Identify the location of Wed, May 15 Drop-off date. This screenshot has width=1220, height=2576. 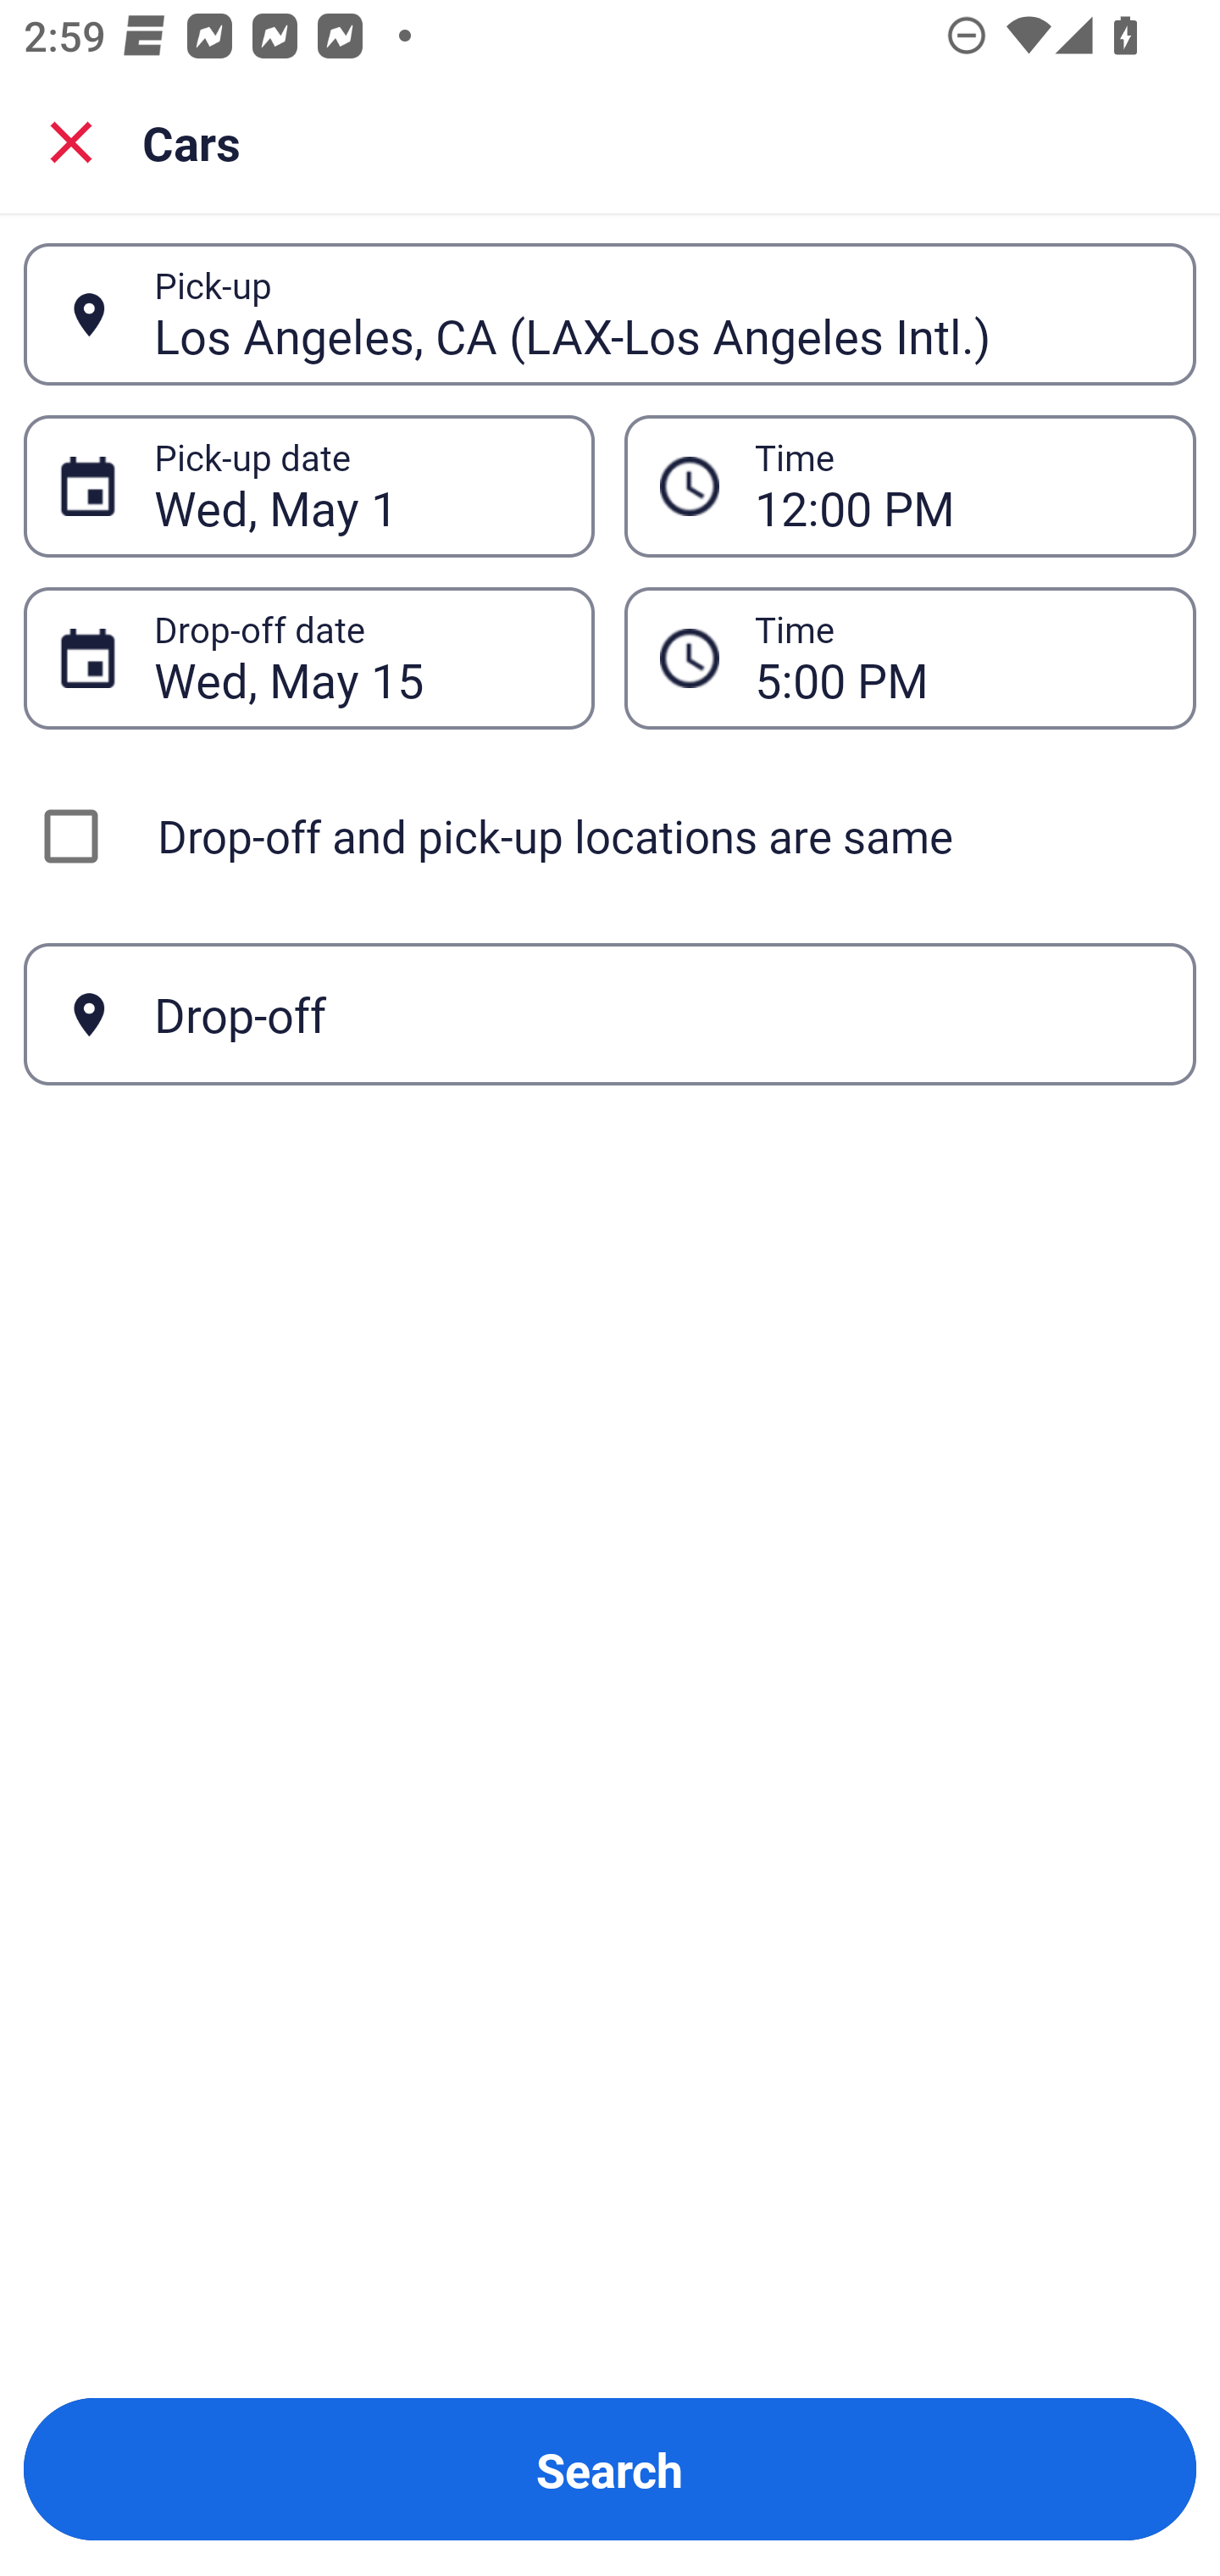
(308, 658).